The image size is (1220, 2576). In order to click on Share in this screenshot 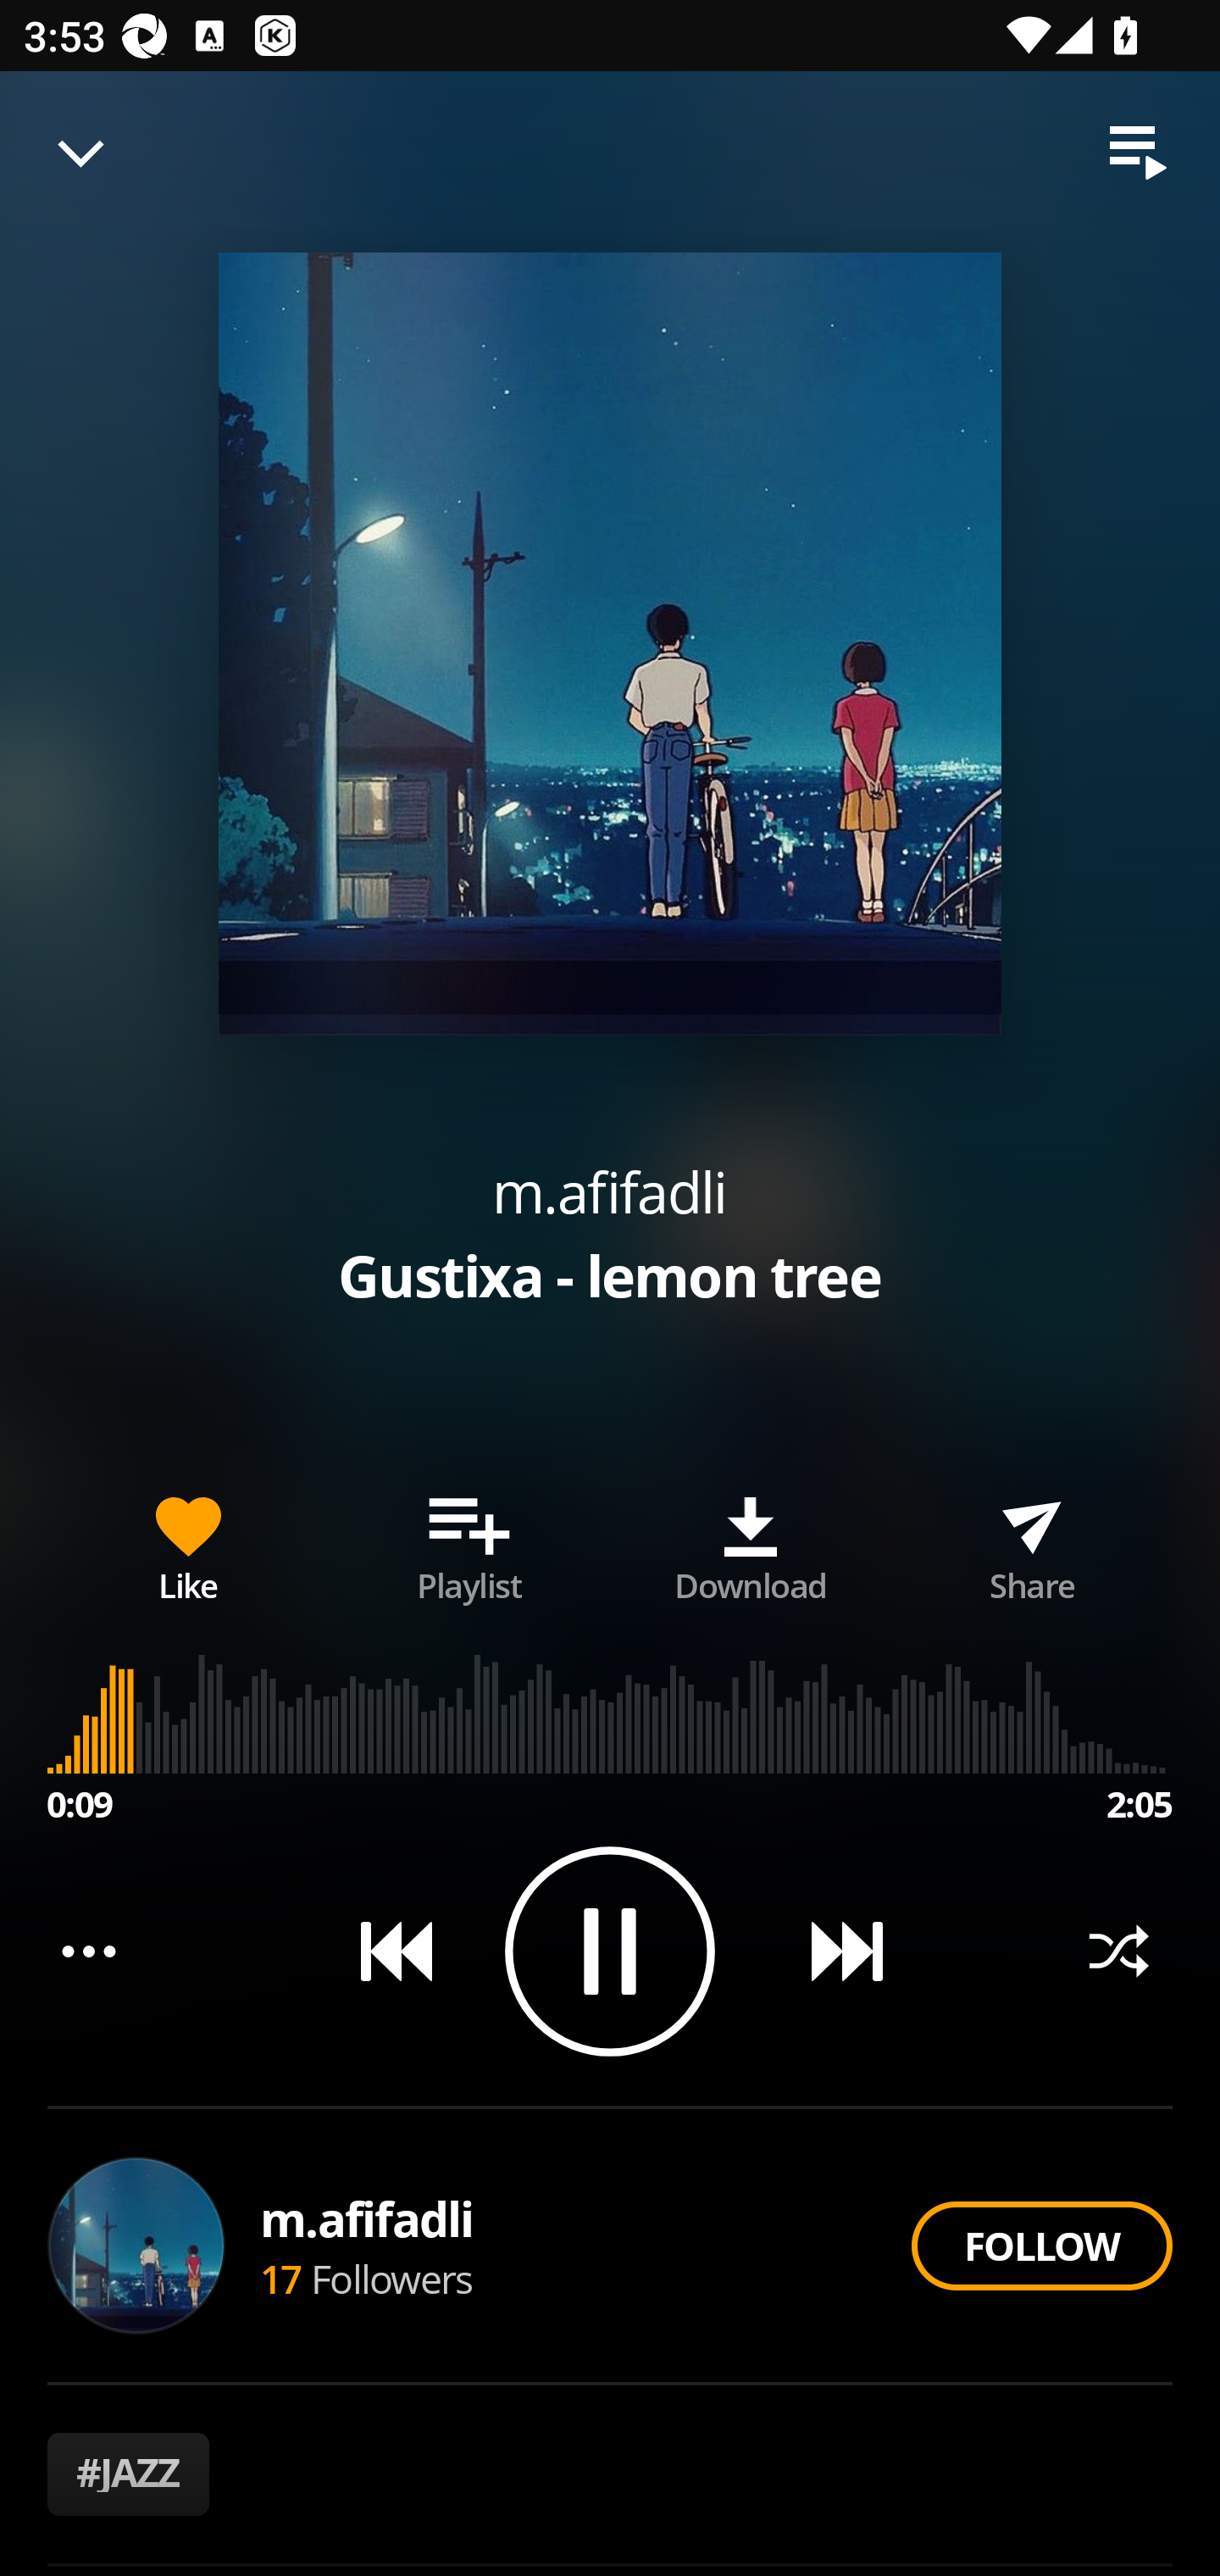, I will do `click(1032, 1542)`.